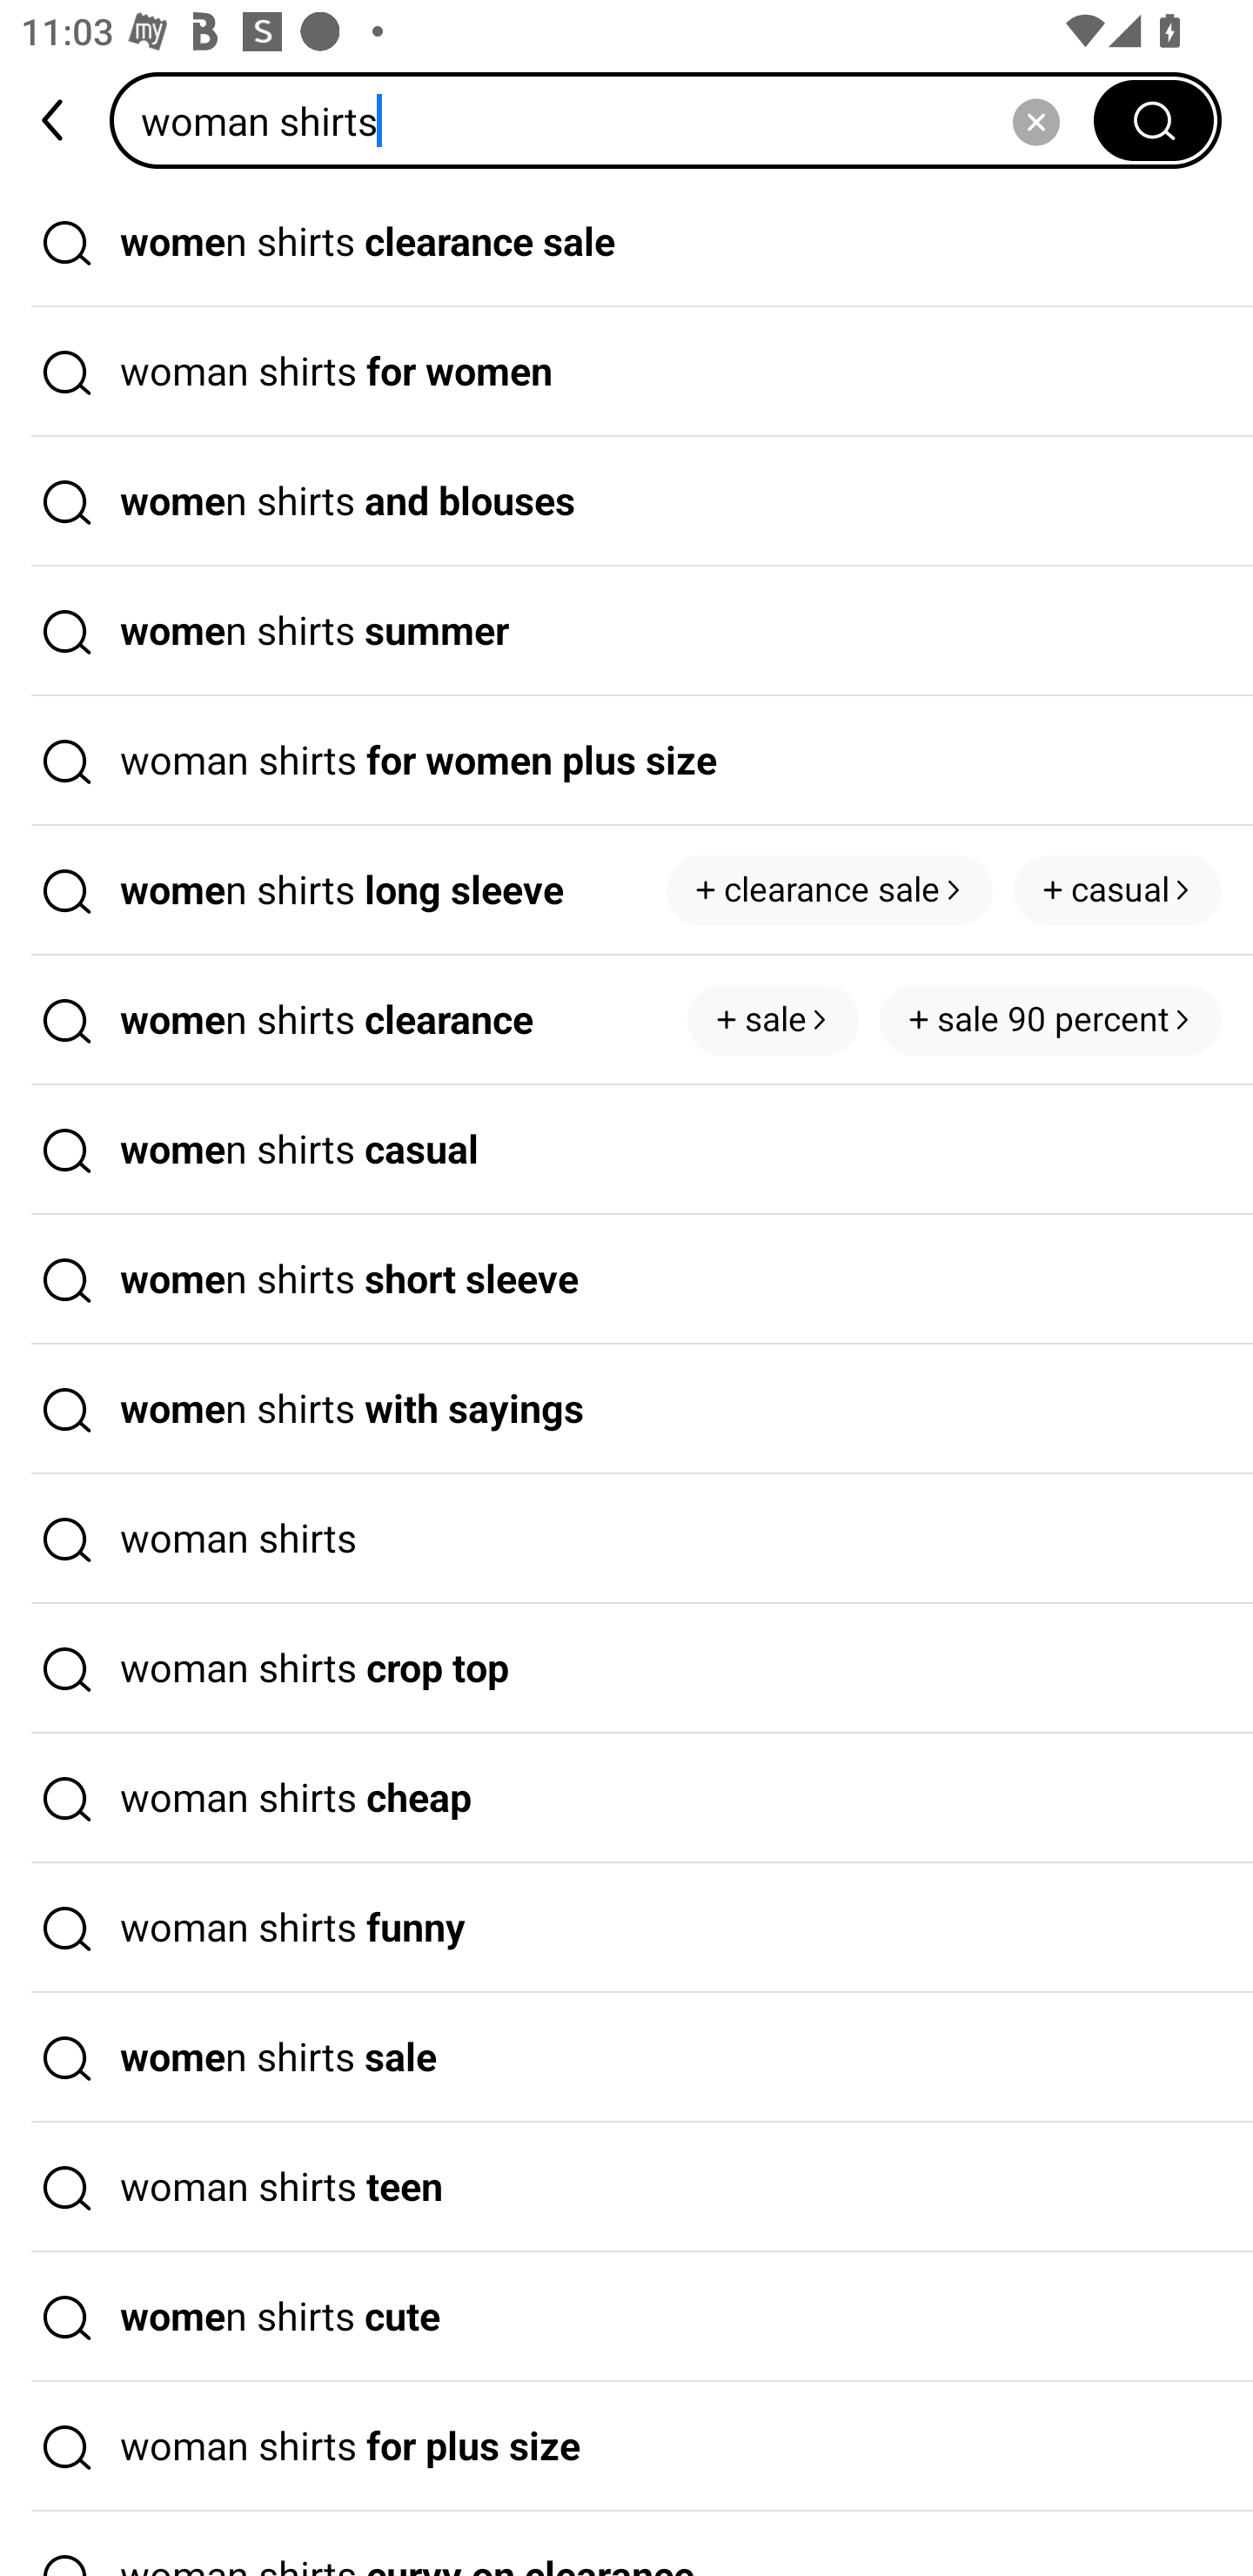 This screenshot has height=2576, width=1253. What do you see at coordinates (626, 1020) in the screenshot?
I see `women shirts clearance sale sale 90 percent` at bounding box center [626, 1020].